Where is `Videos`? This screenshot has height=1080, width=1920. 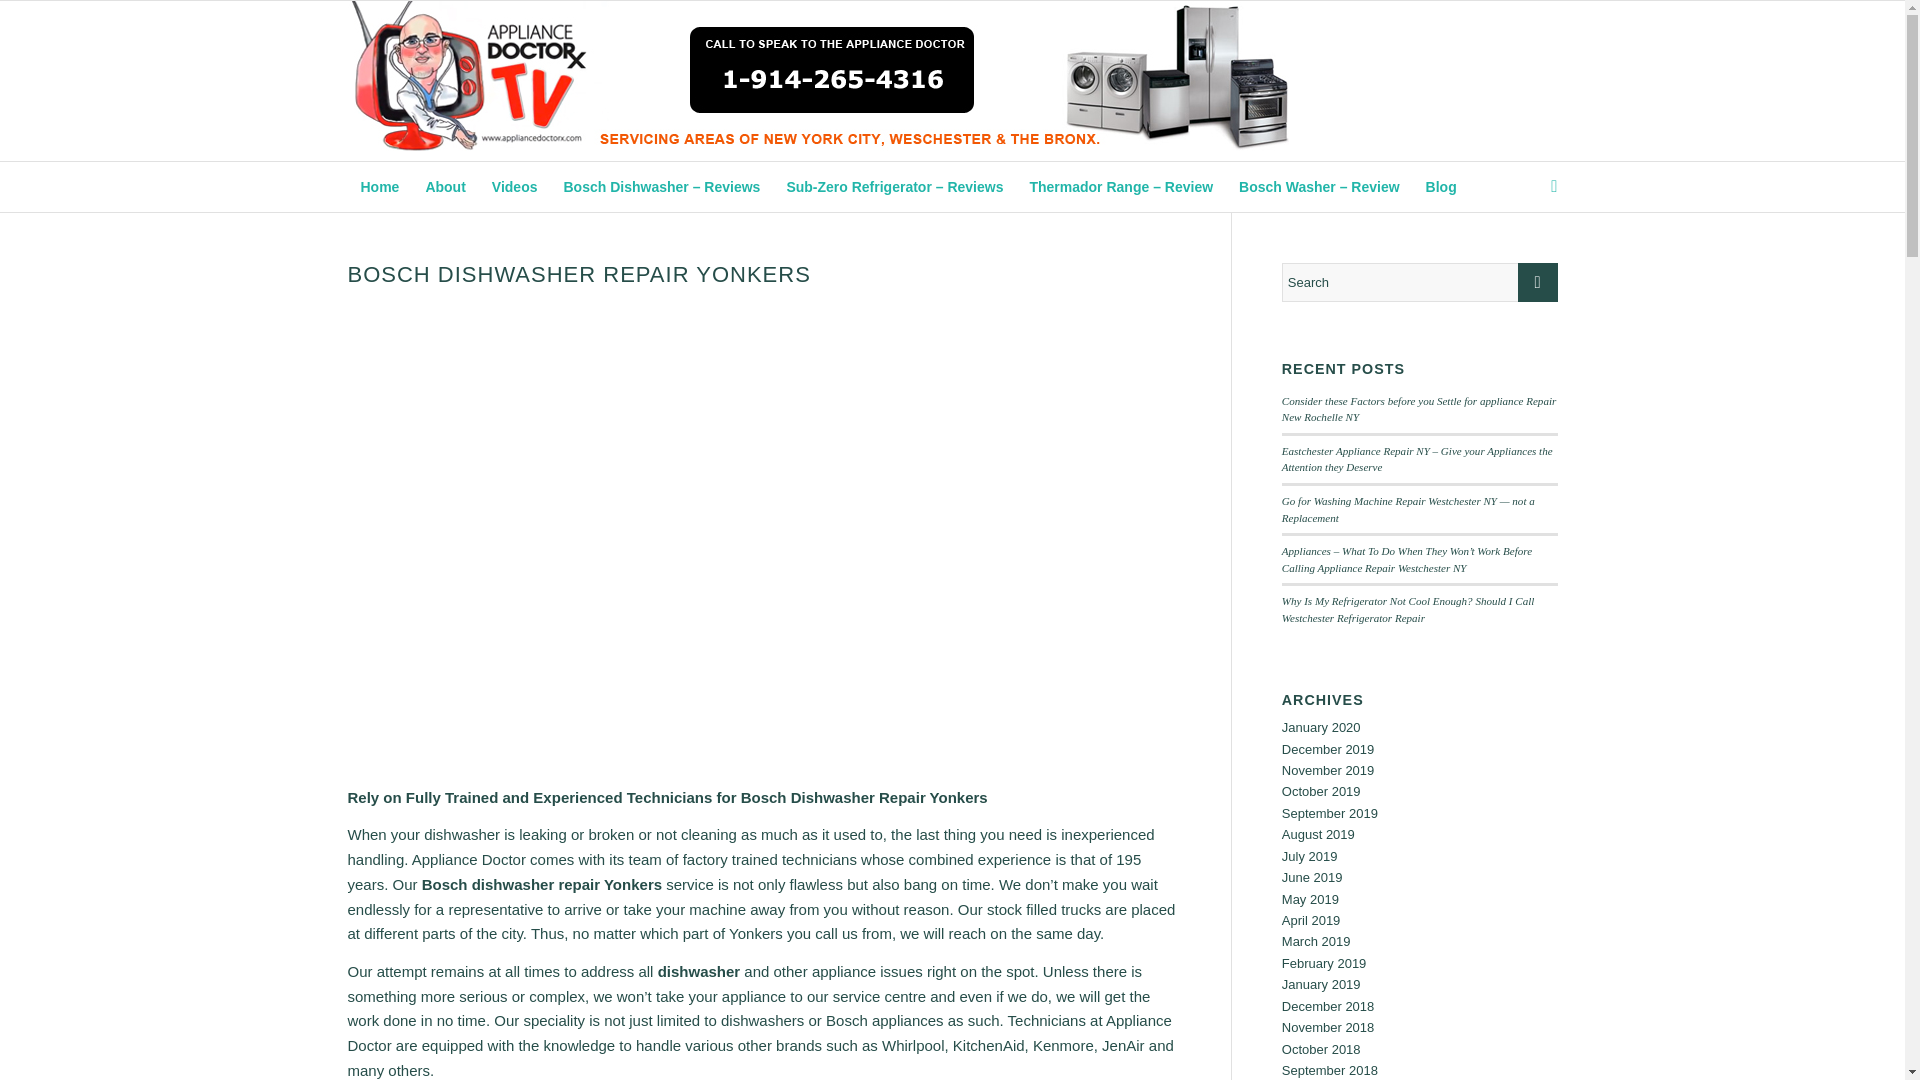
Videos is located at coordinates (514, 186).